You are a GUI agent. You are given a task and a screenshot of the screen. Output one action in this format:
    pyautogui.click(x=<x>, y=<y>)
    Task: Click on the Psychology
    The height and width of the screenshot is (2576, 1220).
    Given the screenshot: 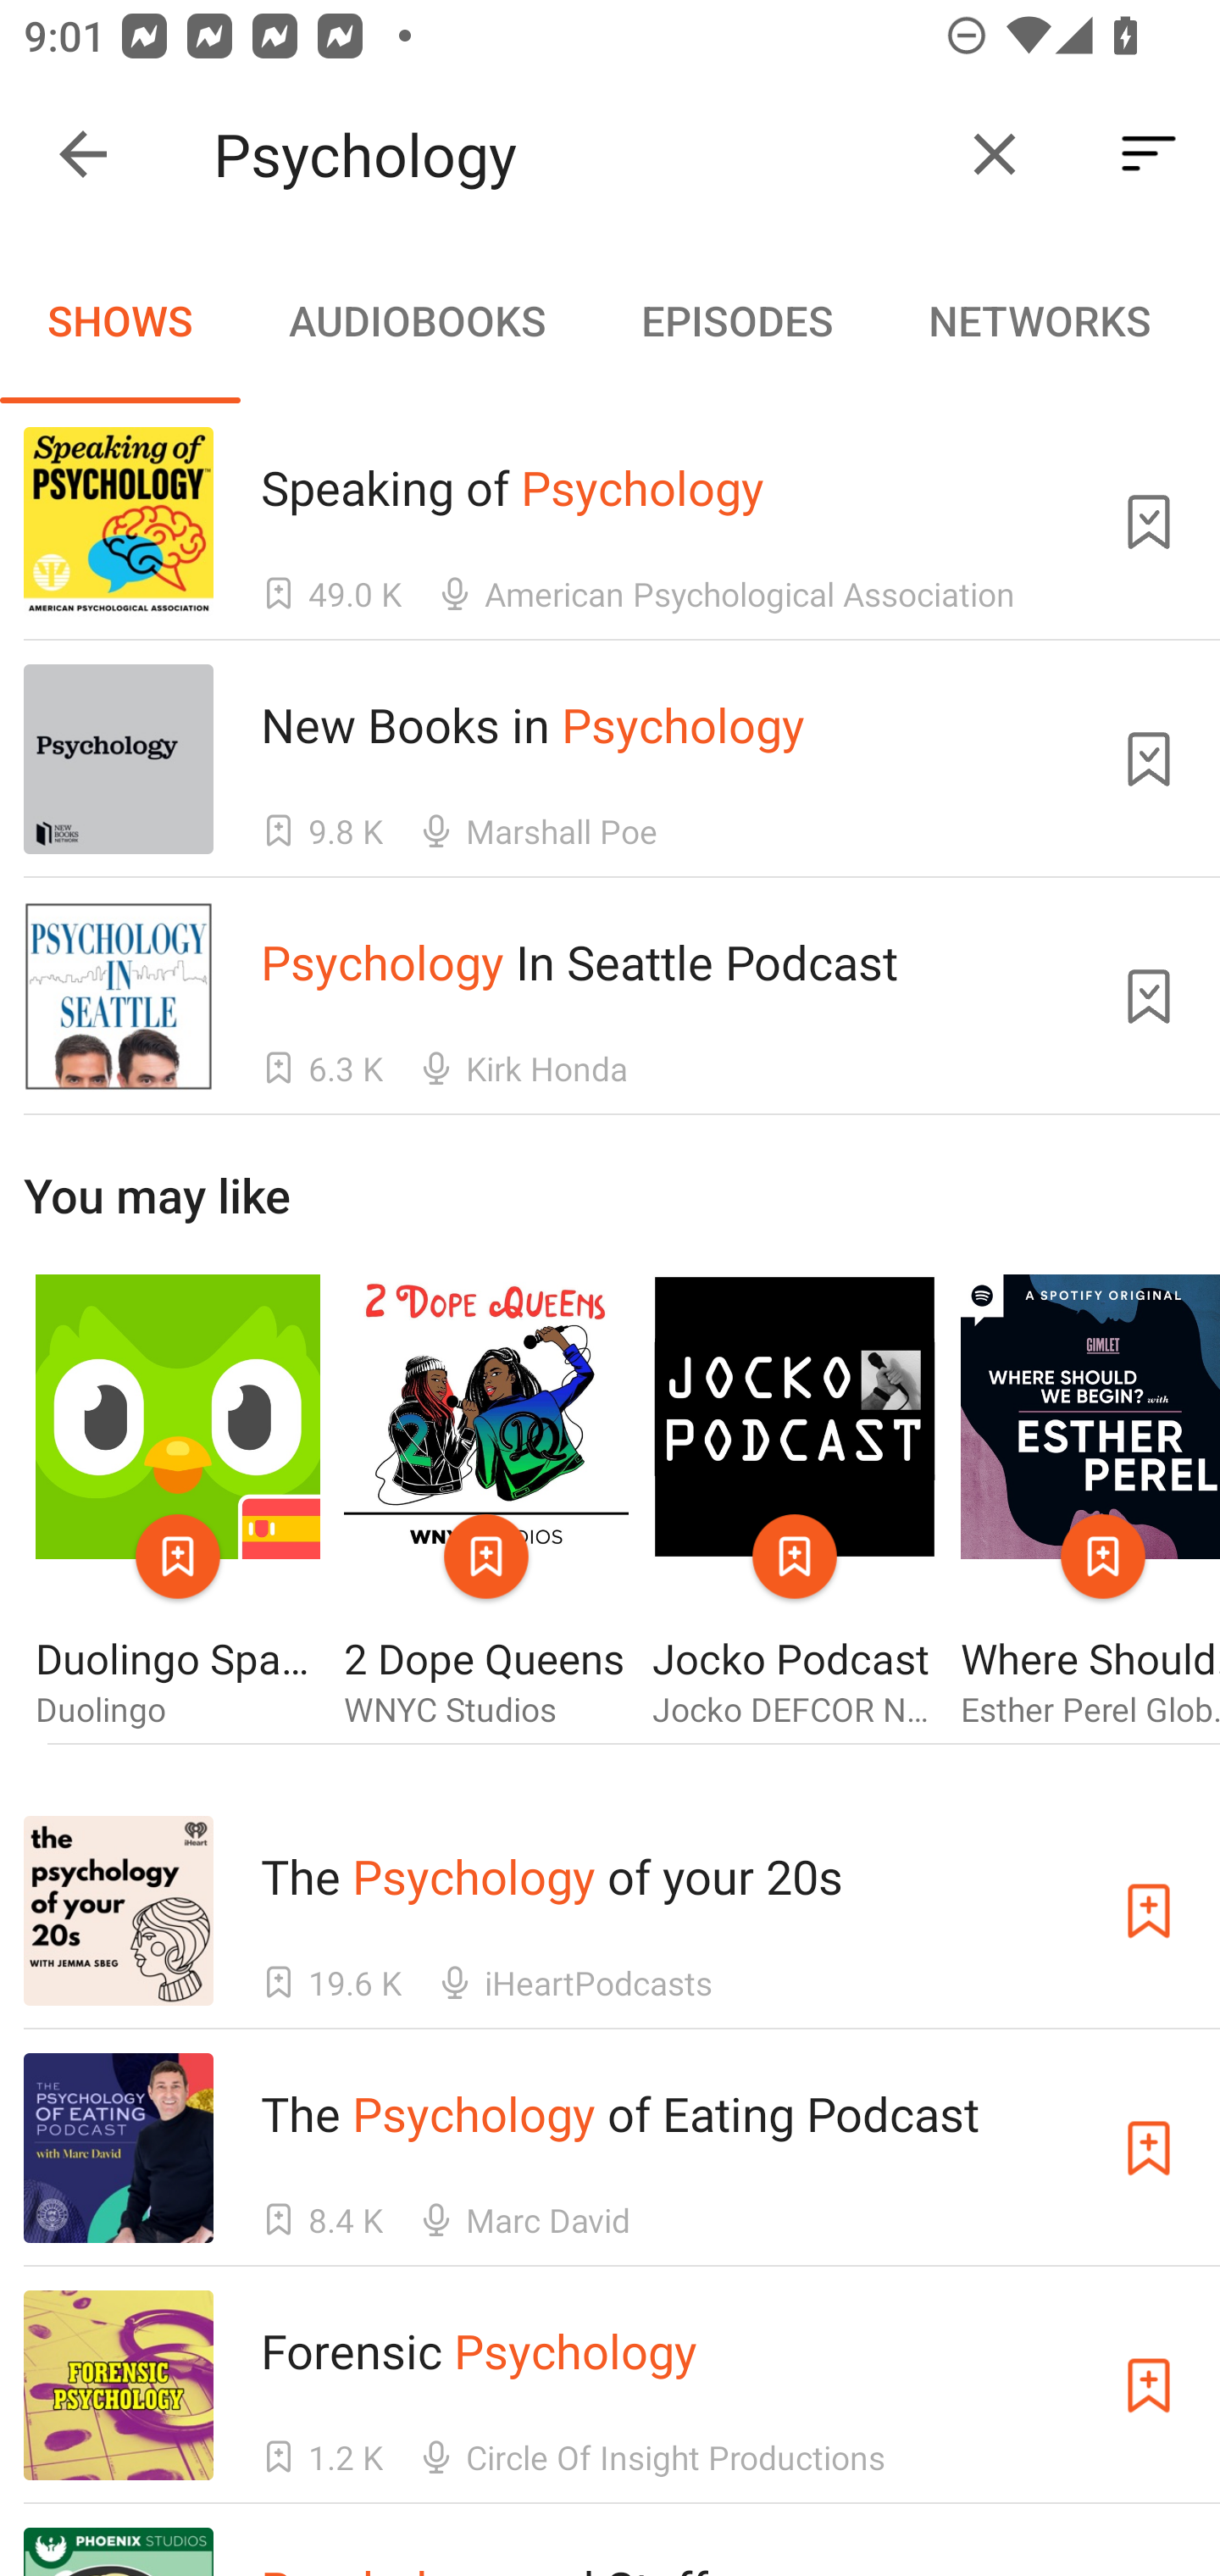 What is the action you would take?
    pyautogui.click(x=574, y=154)
    